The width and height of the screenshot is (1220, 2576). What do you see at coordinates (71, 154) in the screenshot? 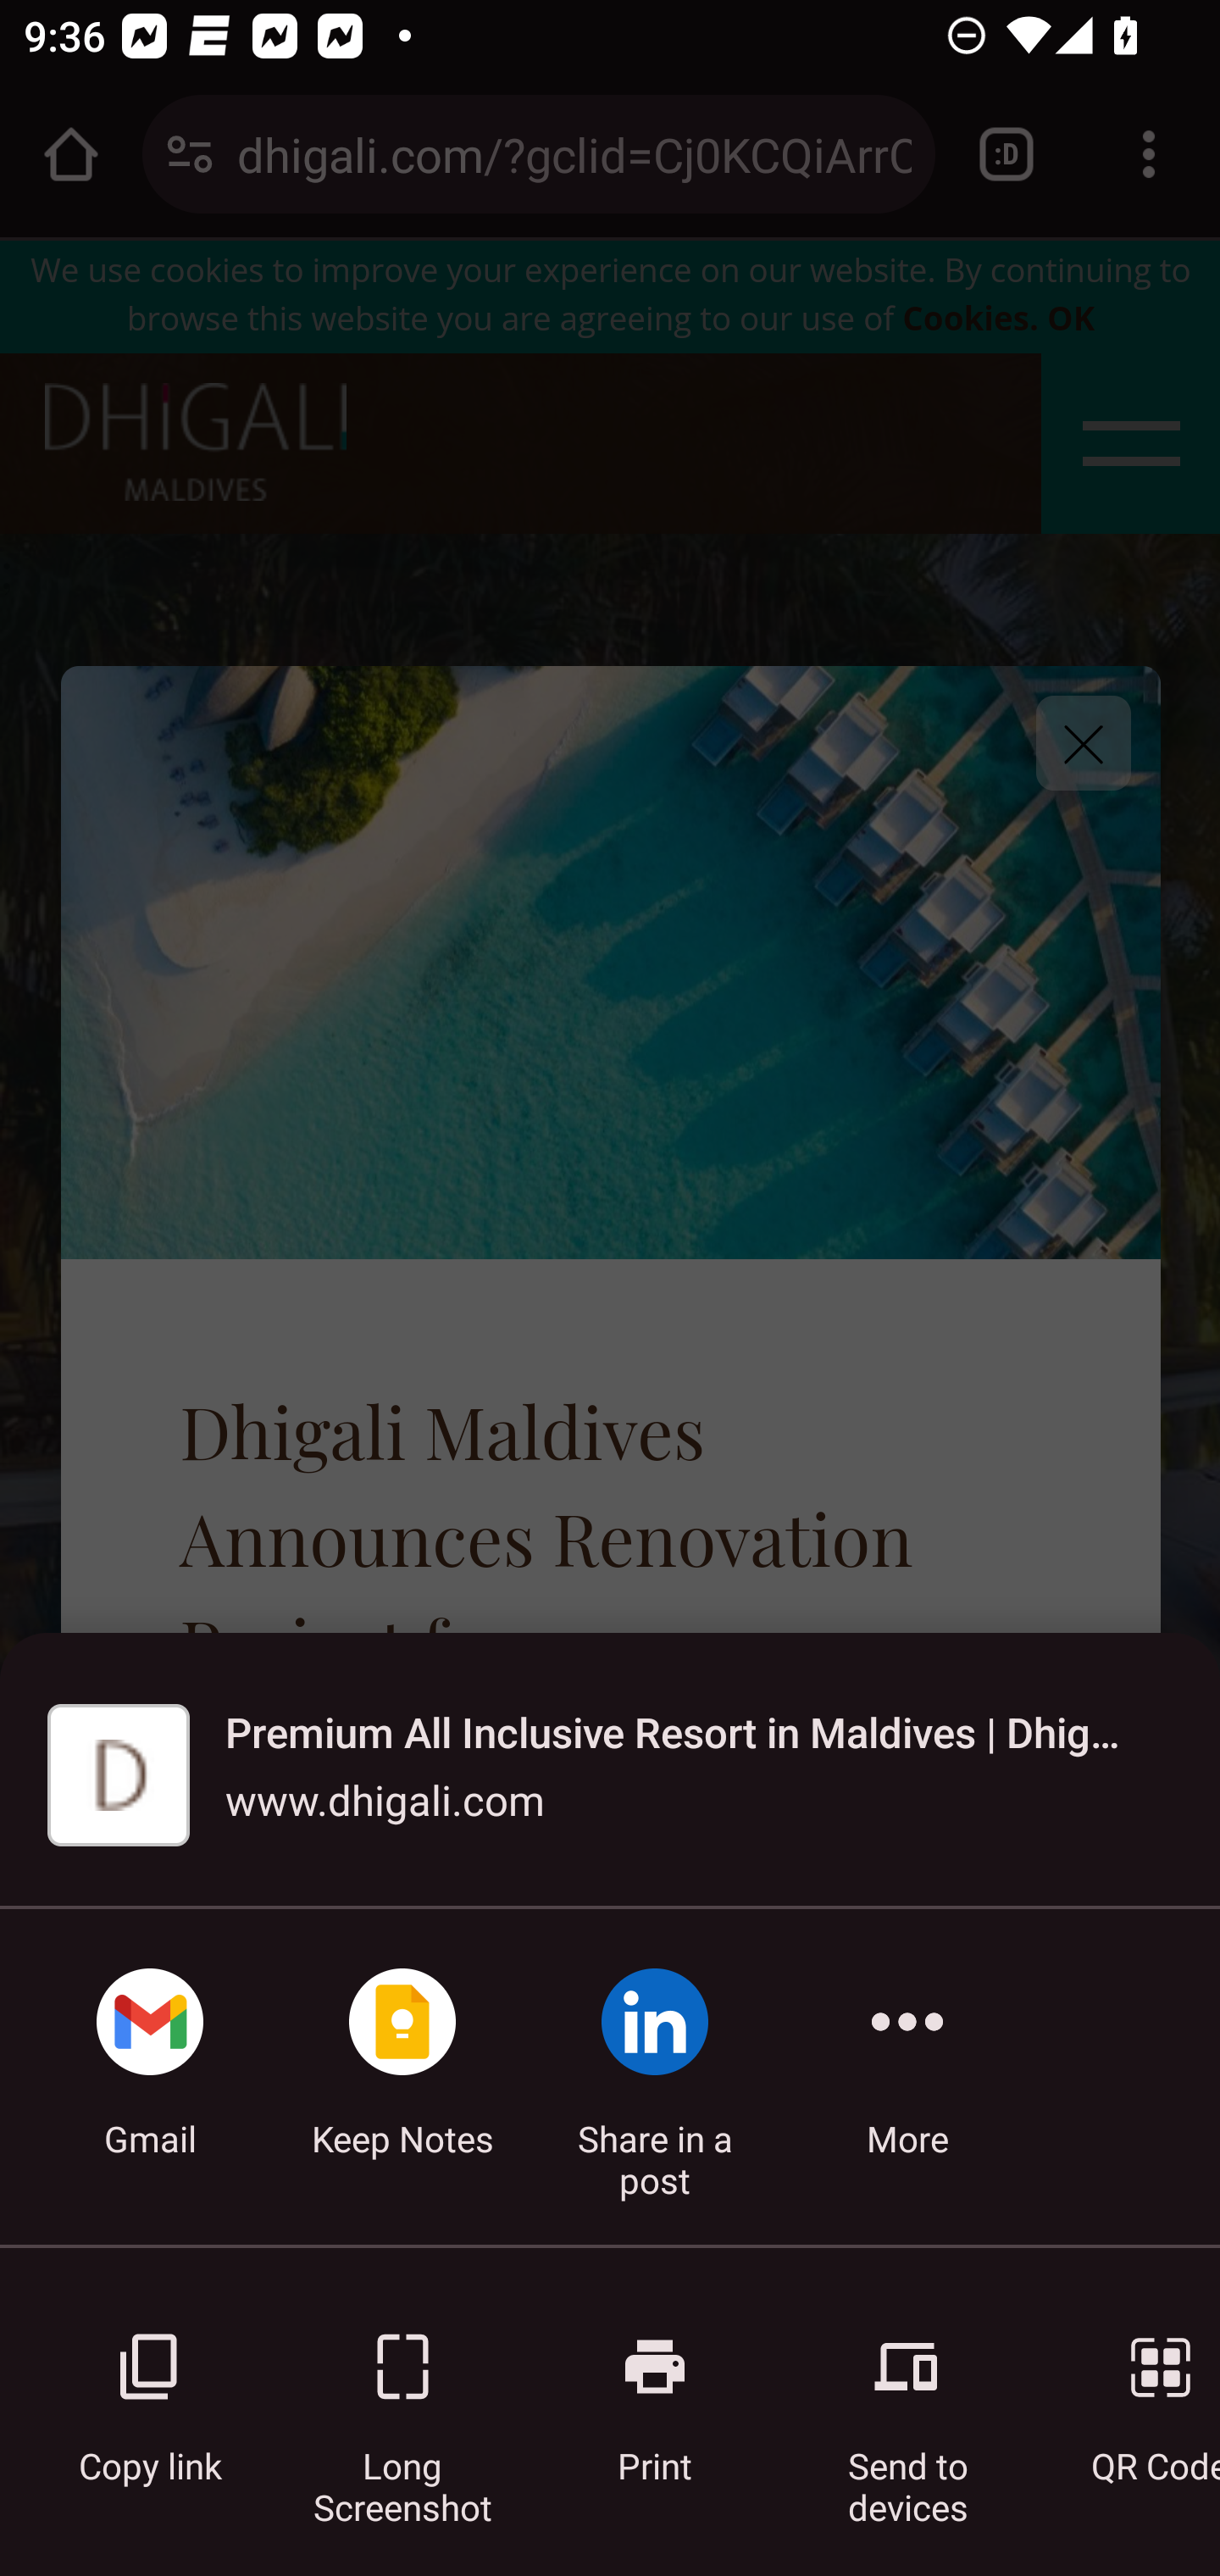
I see `Open the home page` at bounding box center [71, 154].